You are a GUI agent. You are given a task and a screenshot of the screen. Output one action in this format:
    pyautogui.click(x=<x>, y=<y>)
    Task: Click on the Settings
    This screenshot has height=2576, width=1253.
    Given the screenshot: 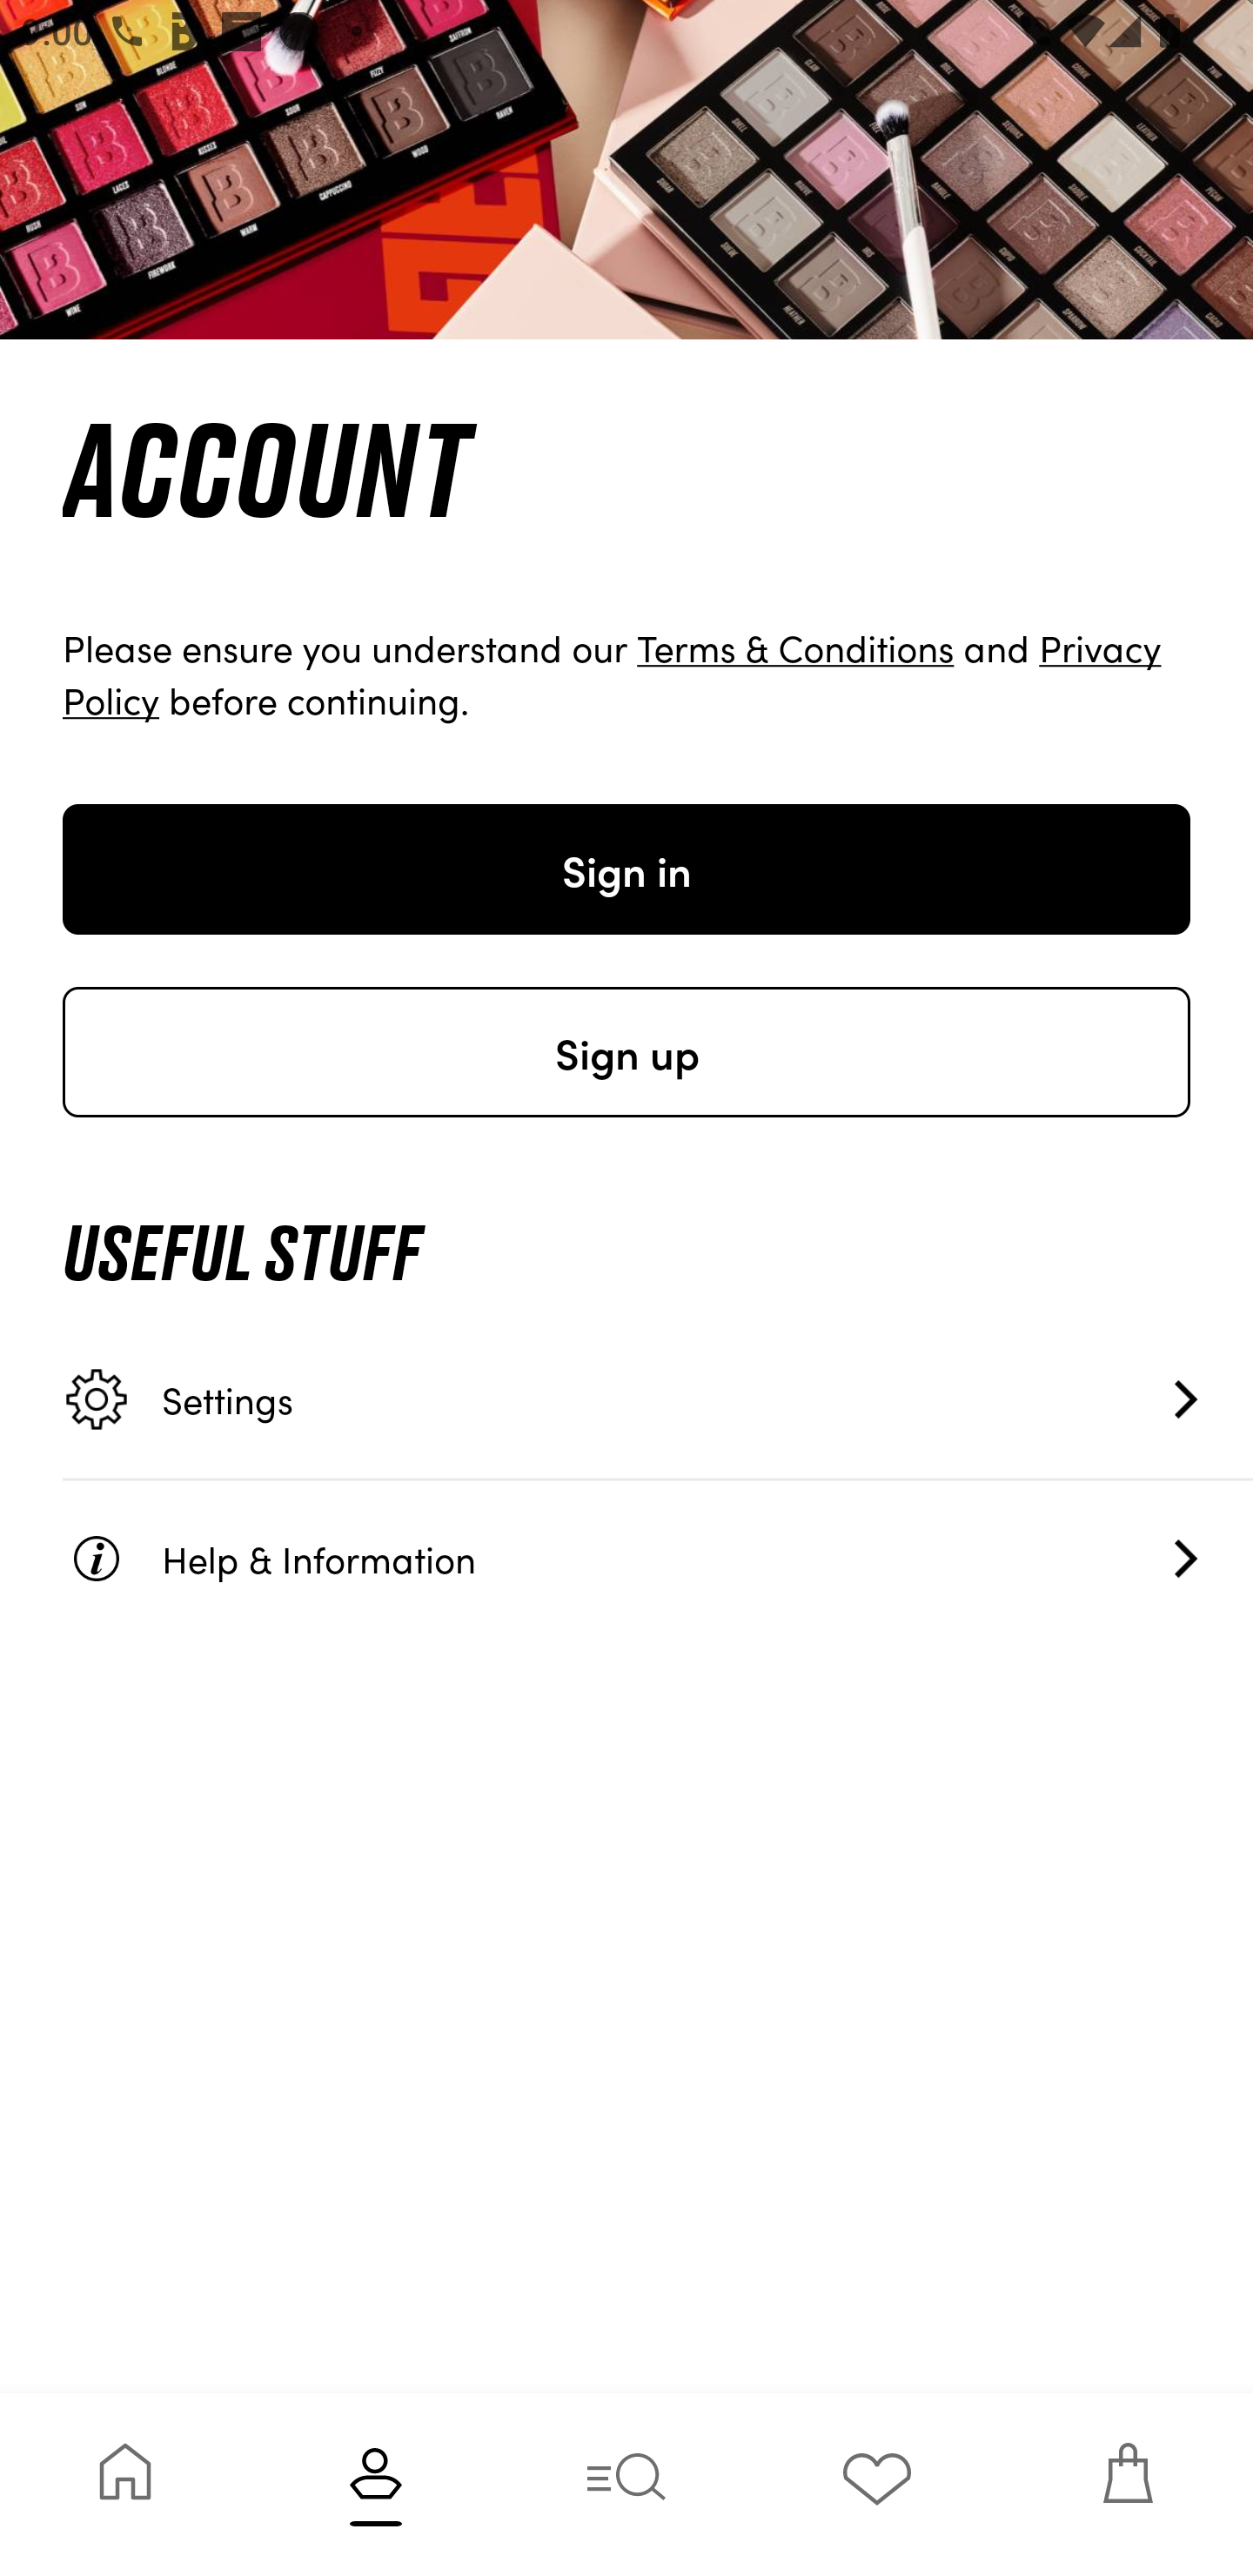 What is the action you would take?
    pyautogui.click(x=658, y=1399)
    